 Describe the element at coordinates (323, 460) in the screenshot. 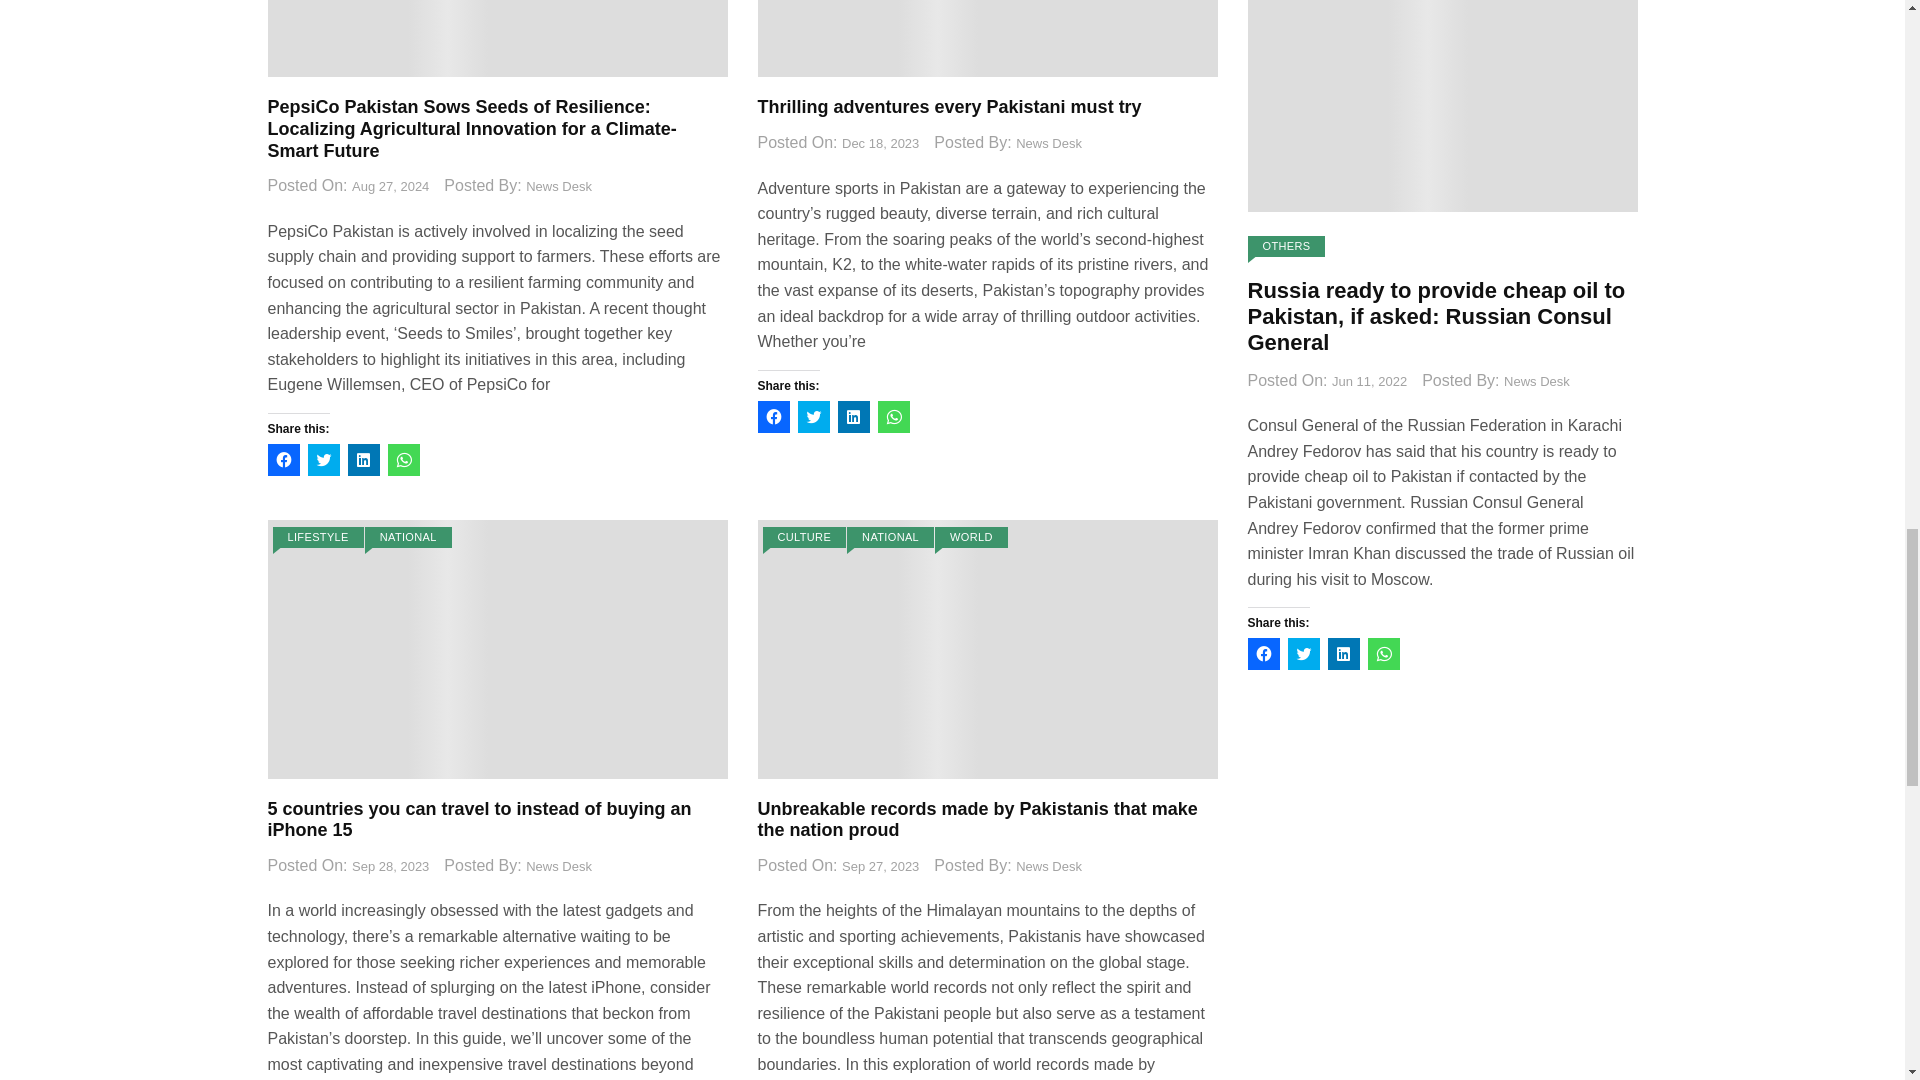

I see `Click to share on Twitter` at that location.